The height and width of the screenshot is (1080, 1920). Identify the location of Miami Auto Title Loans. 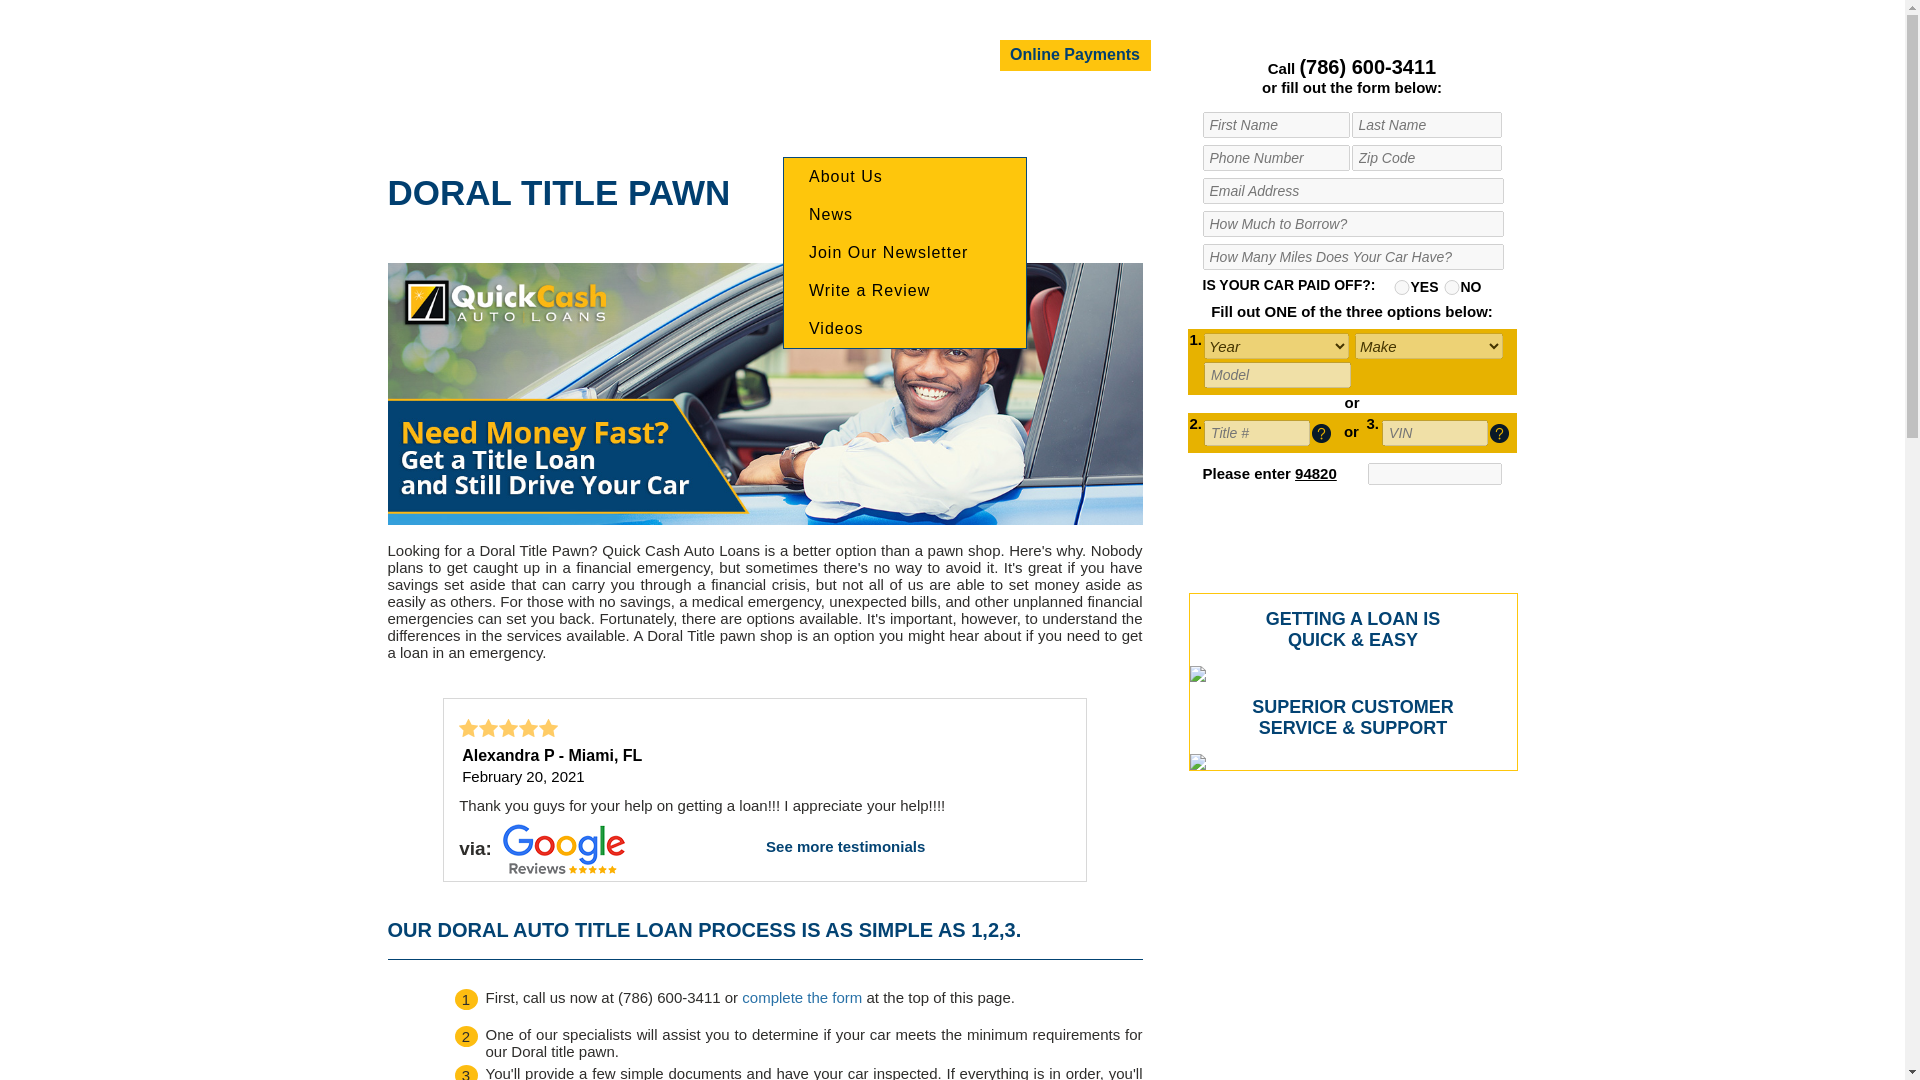
(742, 112).